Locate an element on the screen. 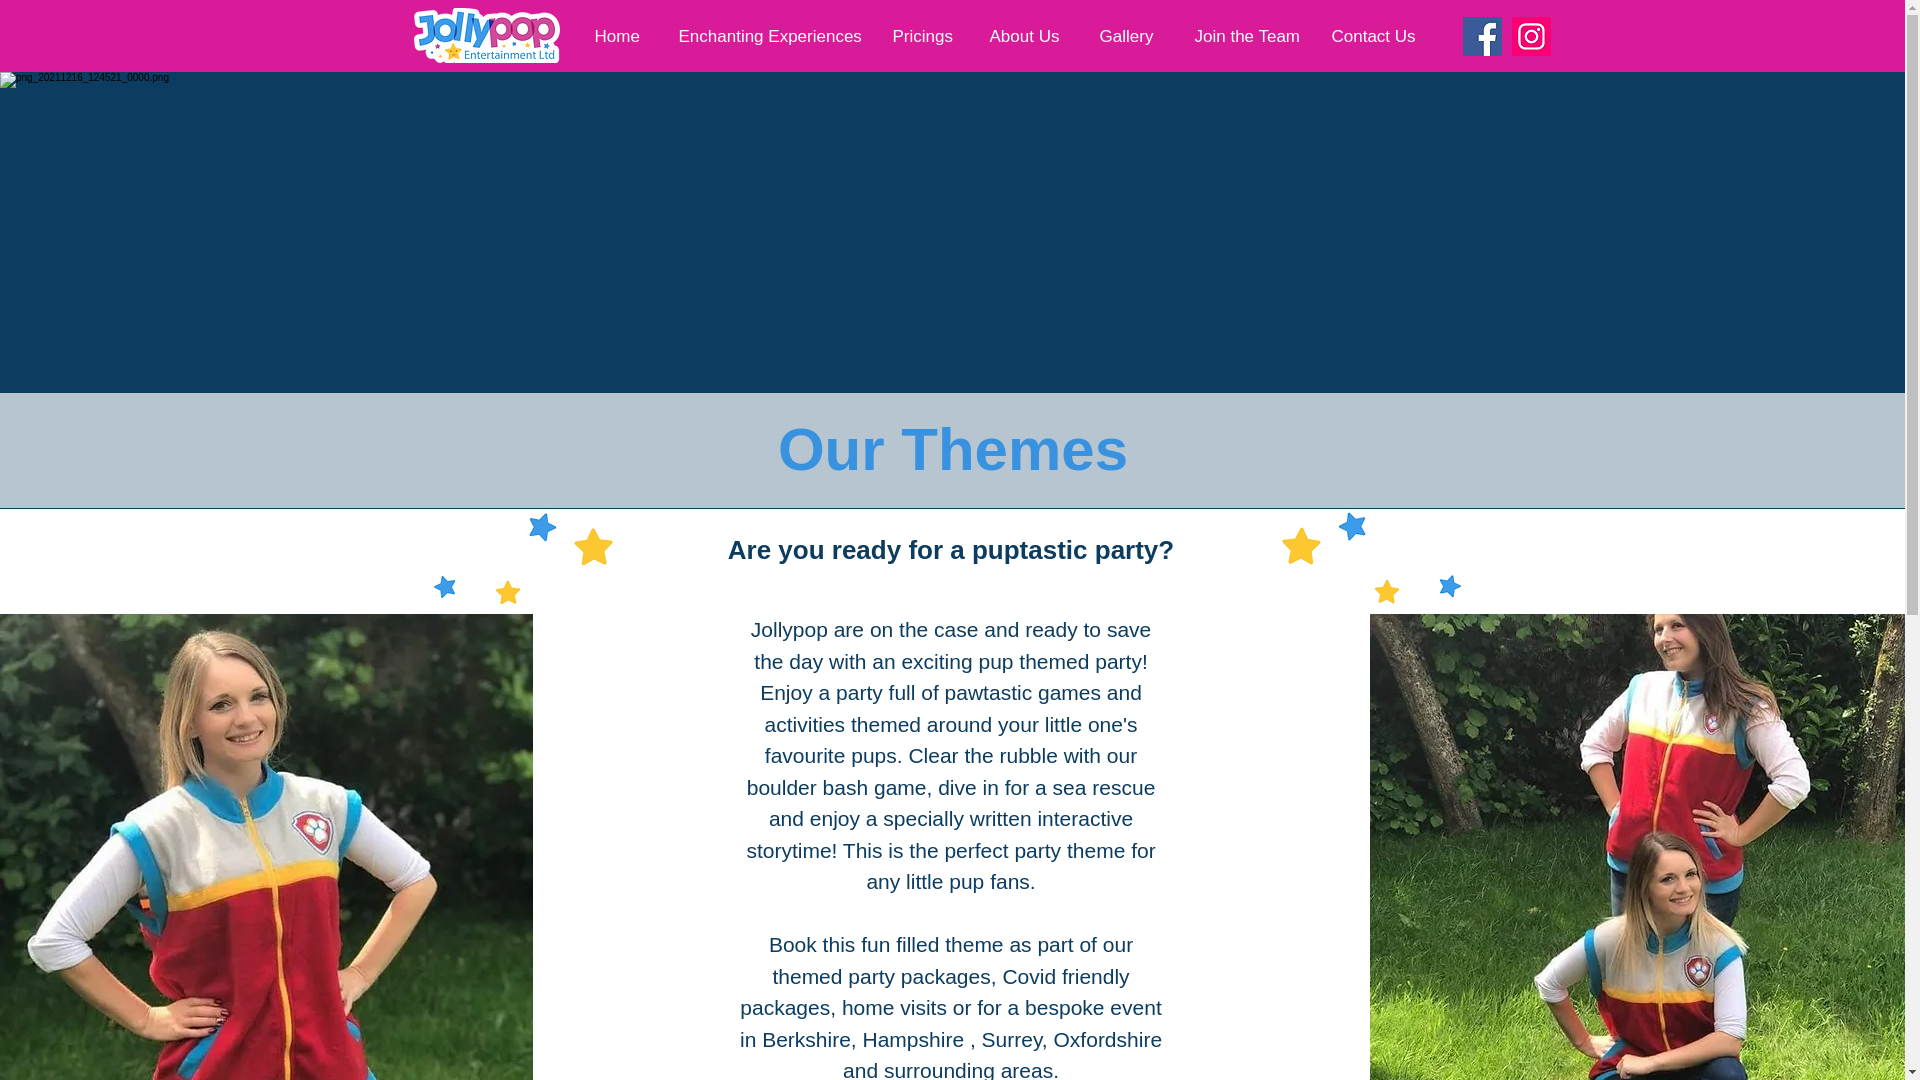 Image resolution: width=1920 pixels, height=1080 pixels. Home is located at coordinates (616, 36).